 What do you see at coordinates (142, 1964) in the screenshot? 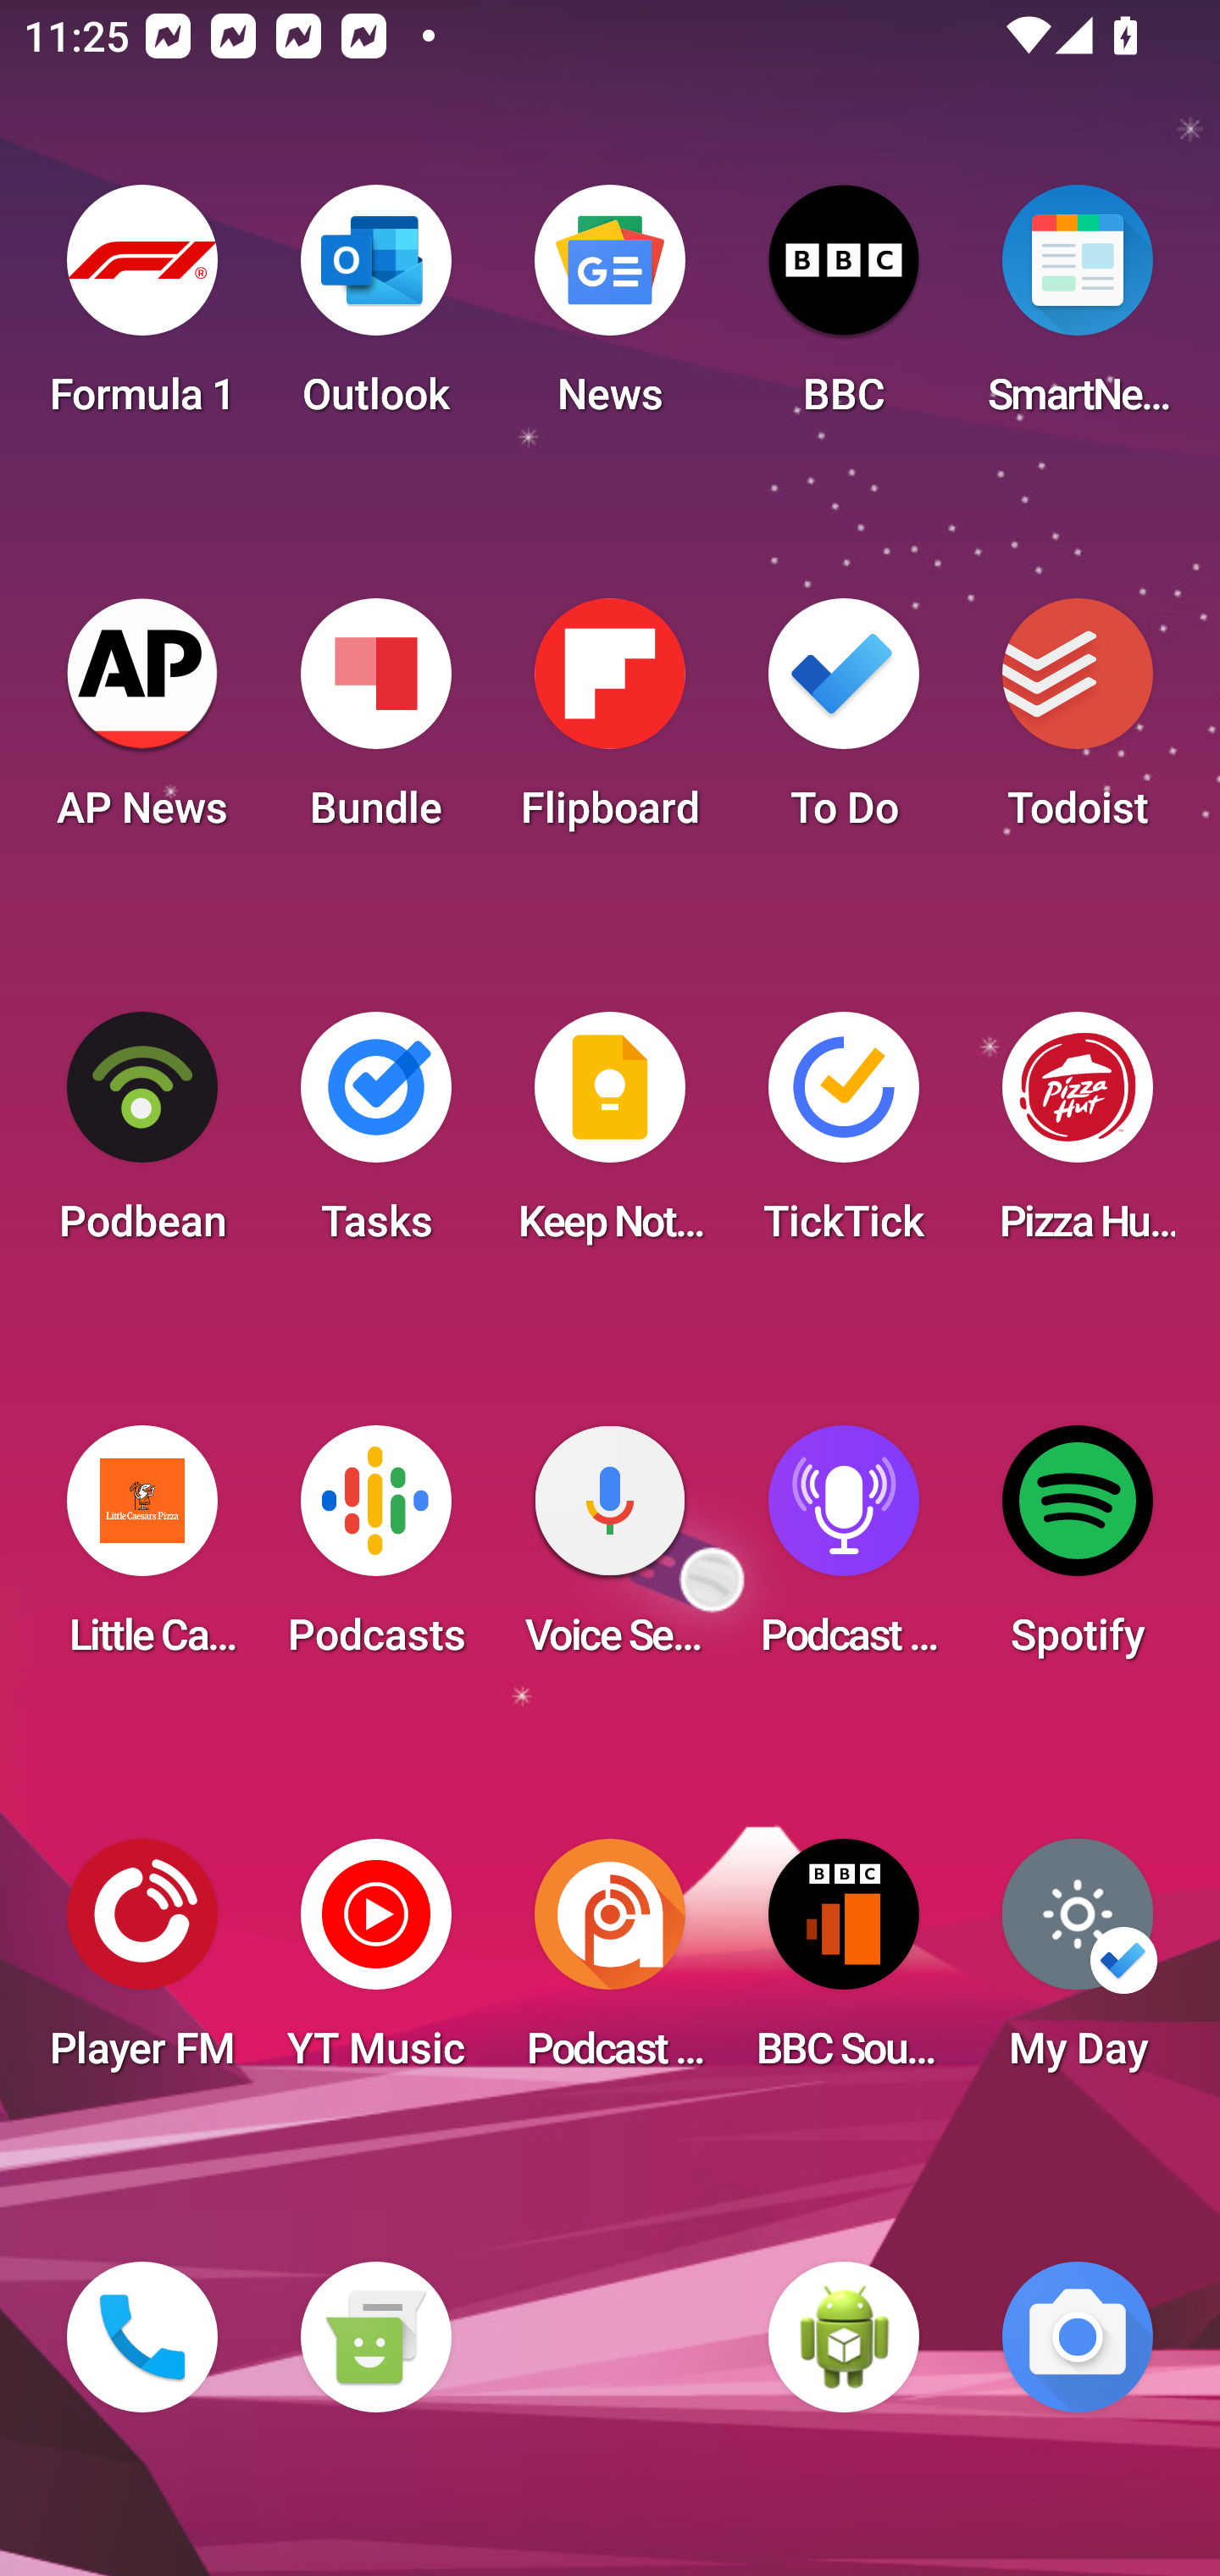
I see `Player FM` at bounding box center [142, 1964].